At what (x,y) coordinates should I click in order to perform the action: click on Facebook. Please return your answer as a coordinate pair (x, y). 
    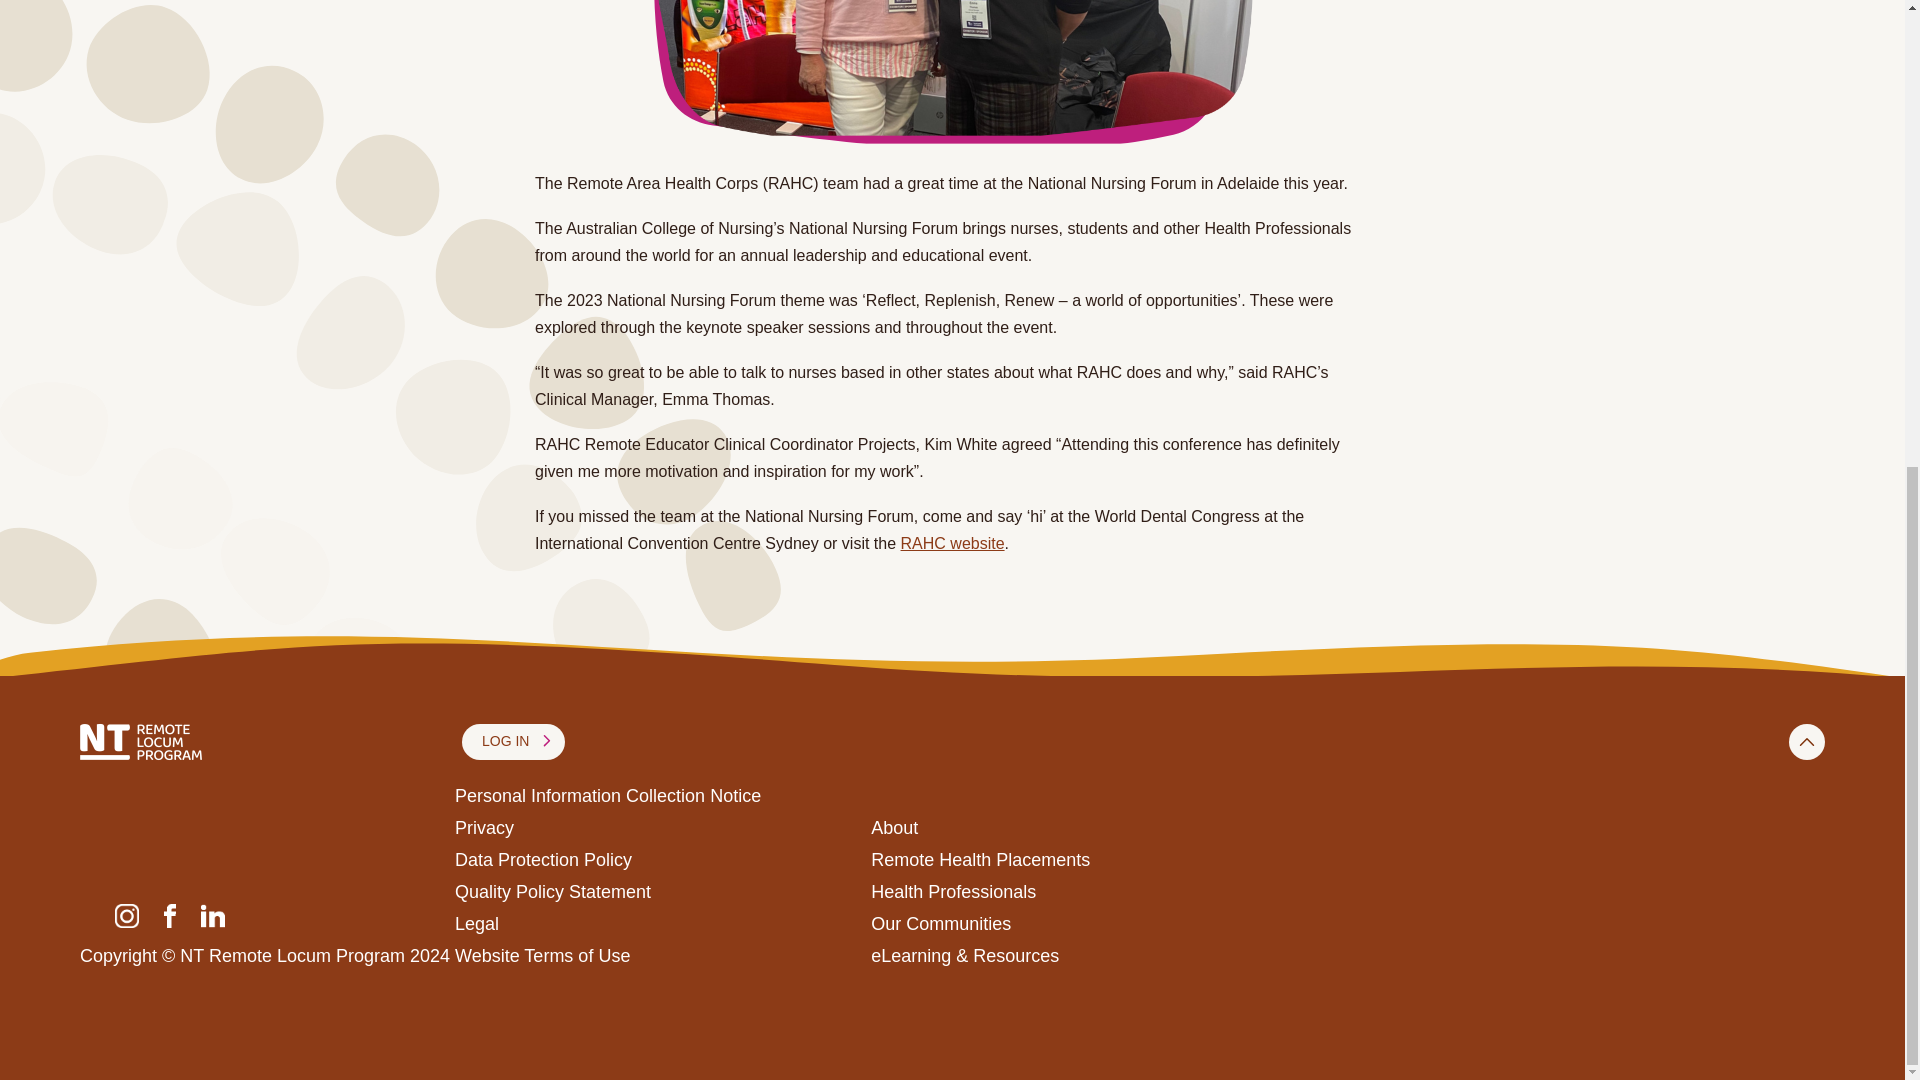
    Looking at the image, I should click on (170, 914).